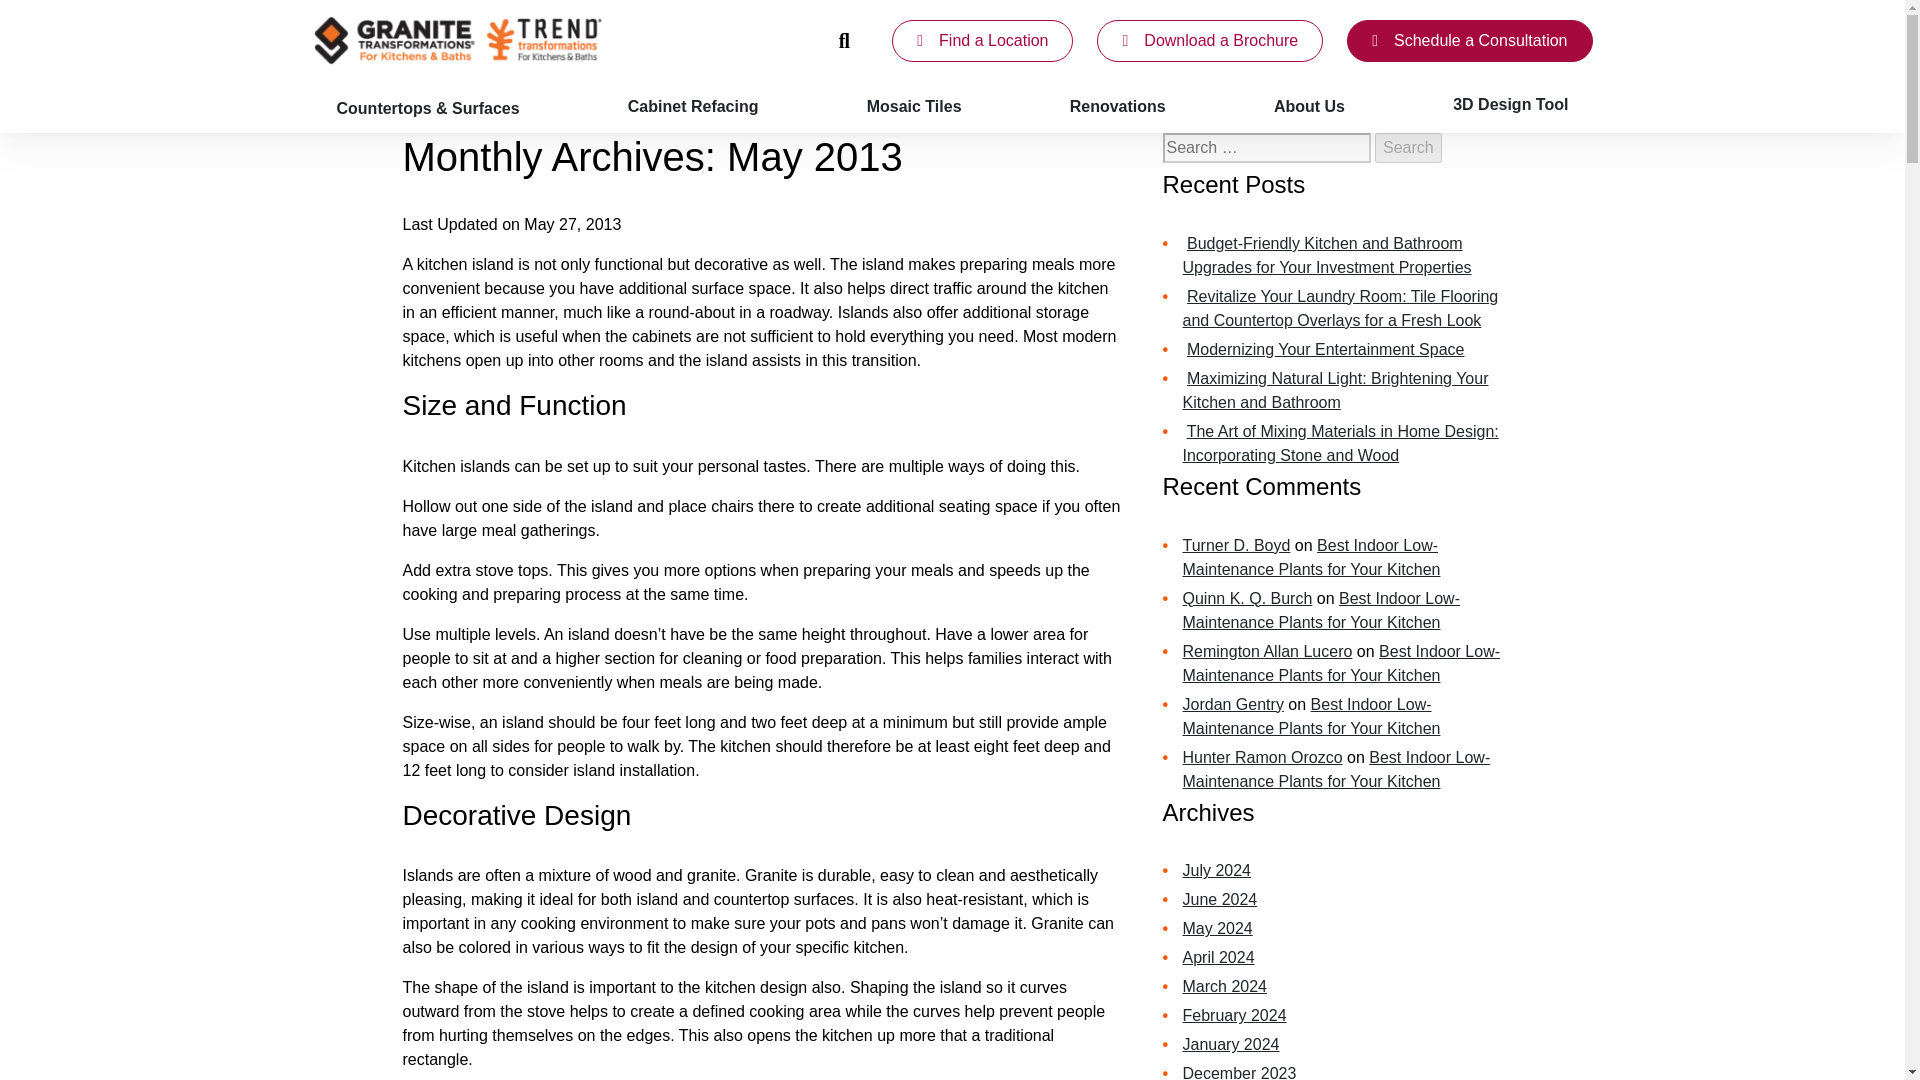  What do you see at coordinates (982, 40) in the screenshot?
I see `Find a Location` at bounding box center [982, 40].